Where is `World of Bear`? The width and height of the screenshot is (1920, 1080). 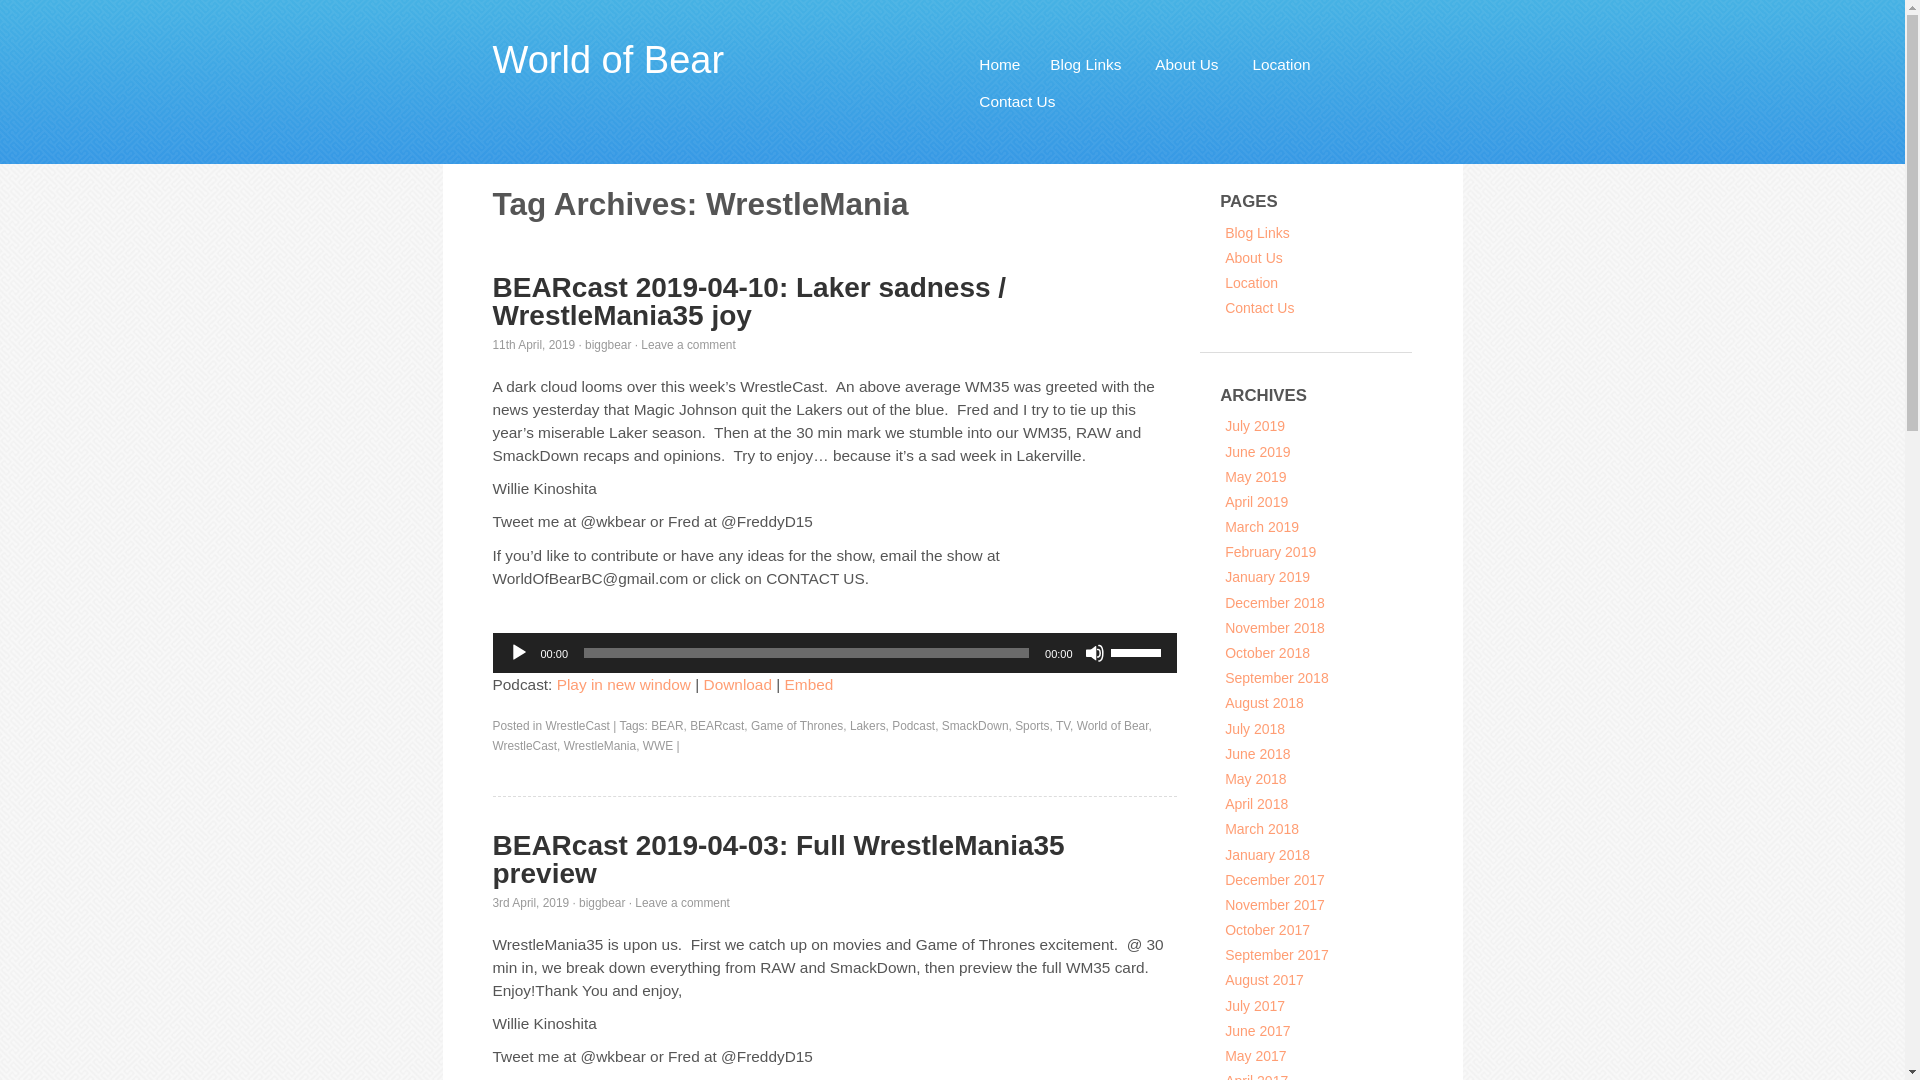 World of Bear is located at coordinates (607, 60).